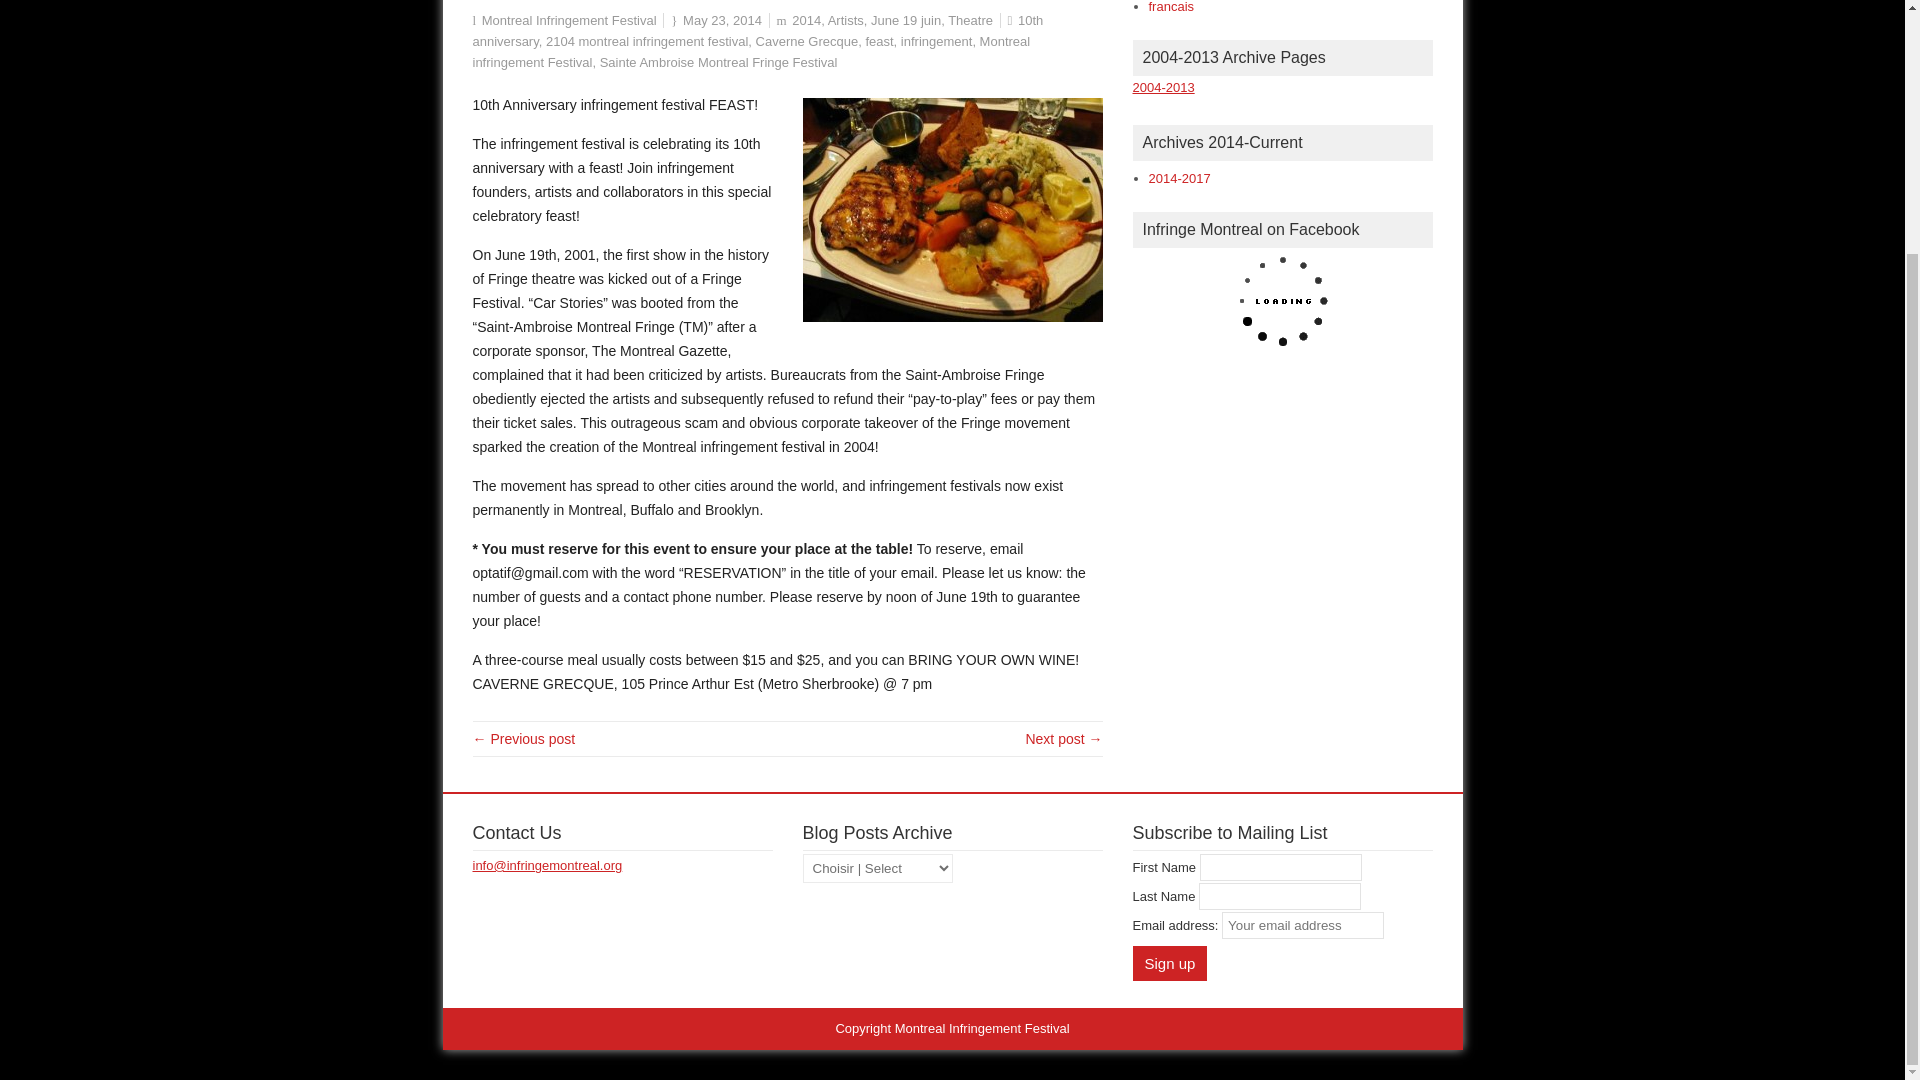 Image resolution: width=1920 pixels, height=1080 pixels. Describe the element at coordinates (750, 52) in the screenshot. I see `Montreal infringement Festival` at that location.